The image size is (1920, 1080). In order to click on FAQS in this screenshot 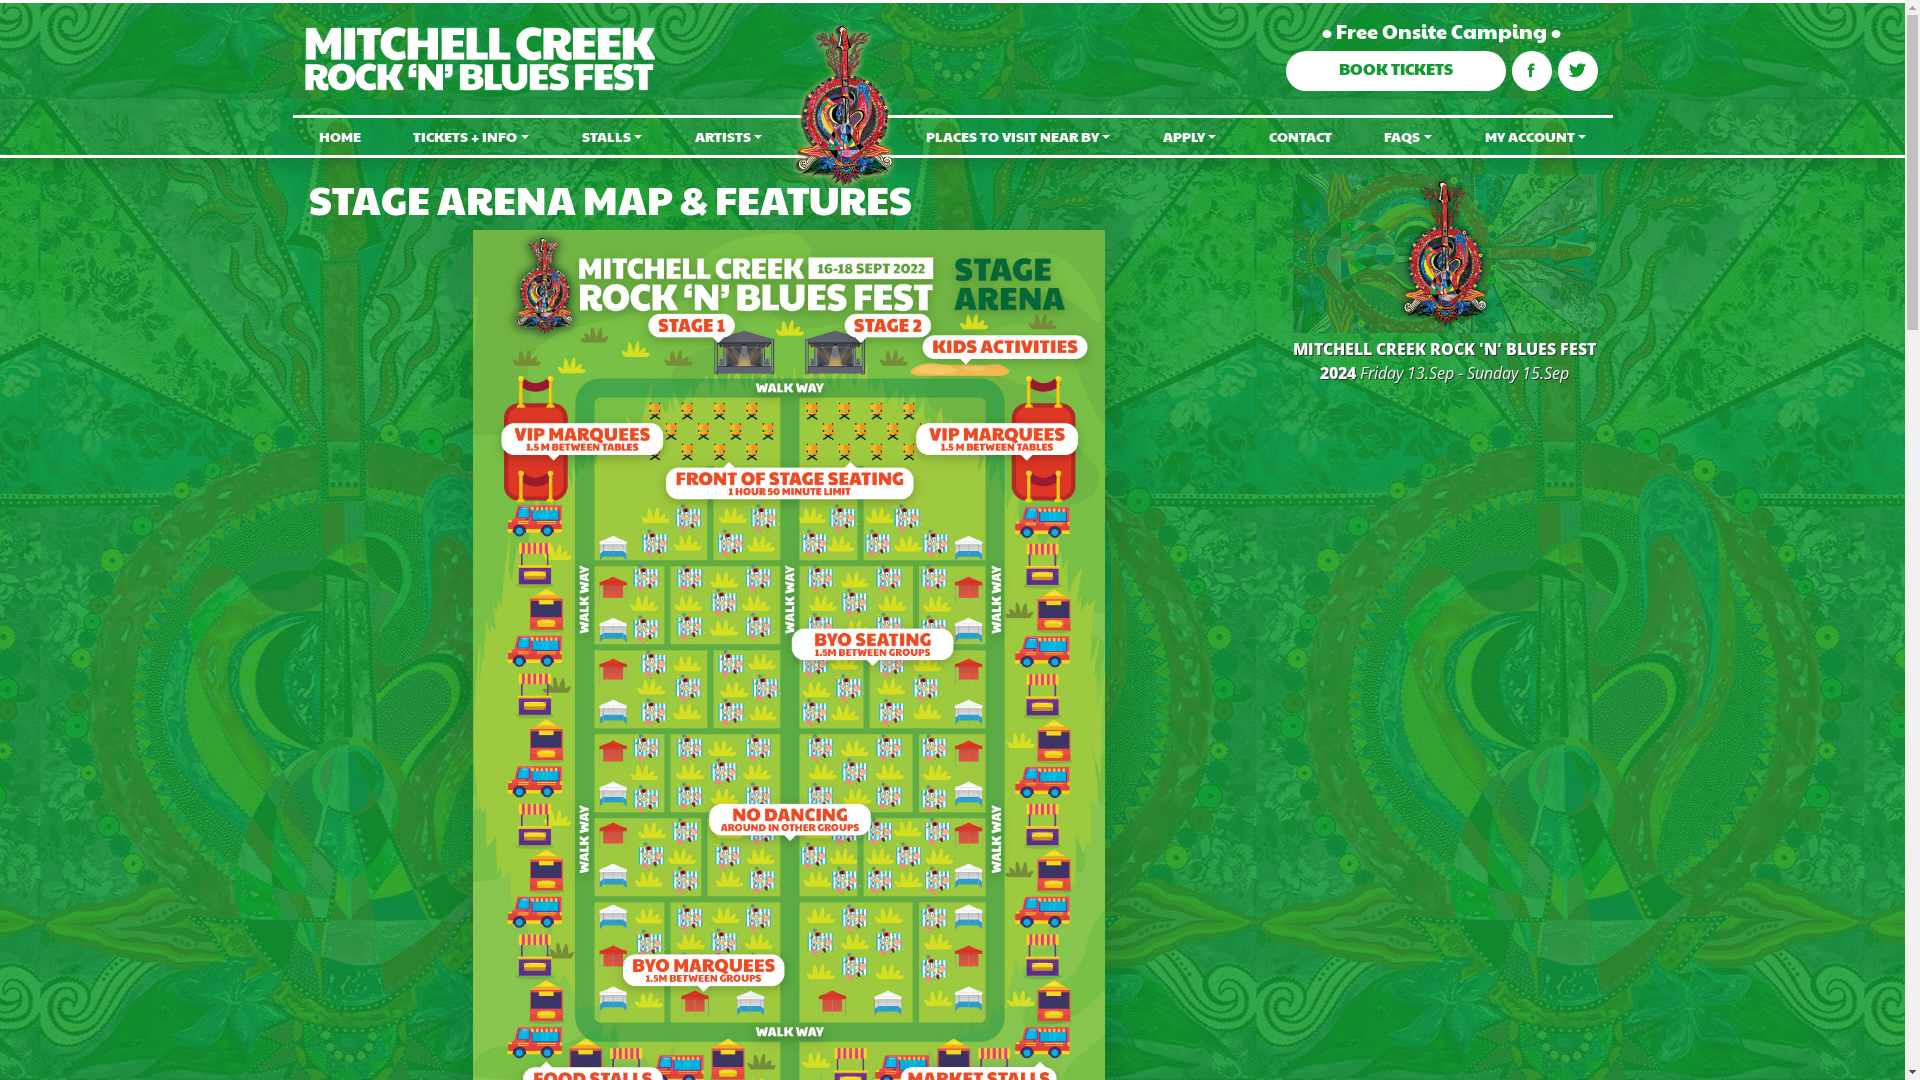, I will do `click(1408, 136)`.